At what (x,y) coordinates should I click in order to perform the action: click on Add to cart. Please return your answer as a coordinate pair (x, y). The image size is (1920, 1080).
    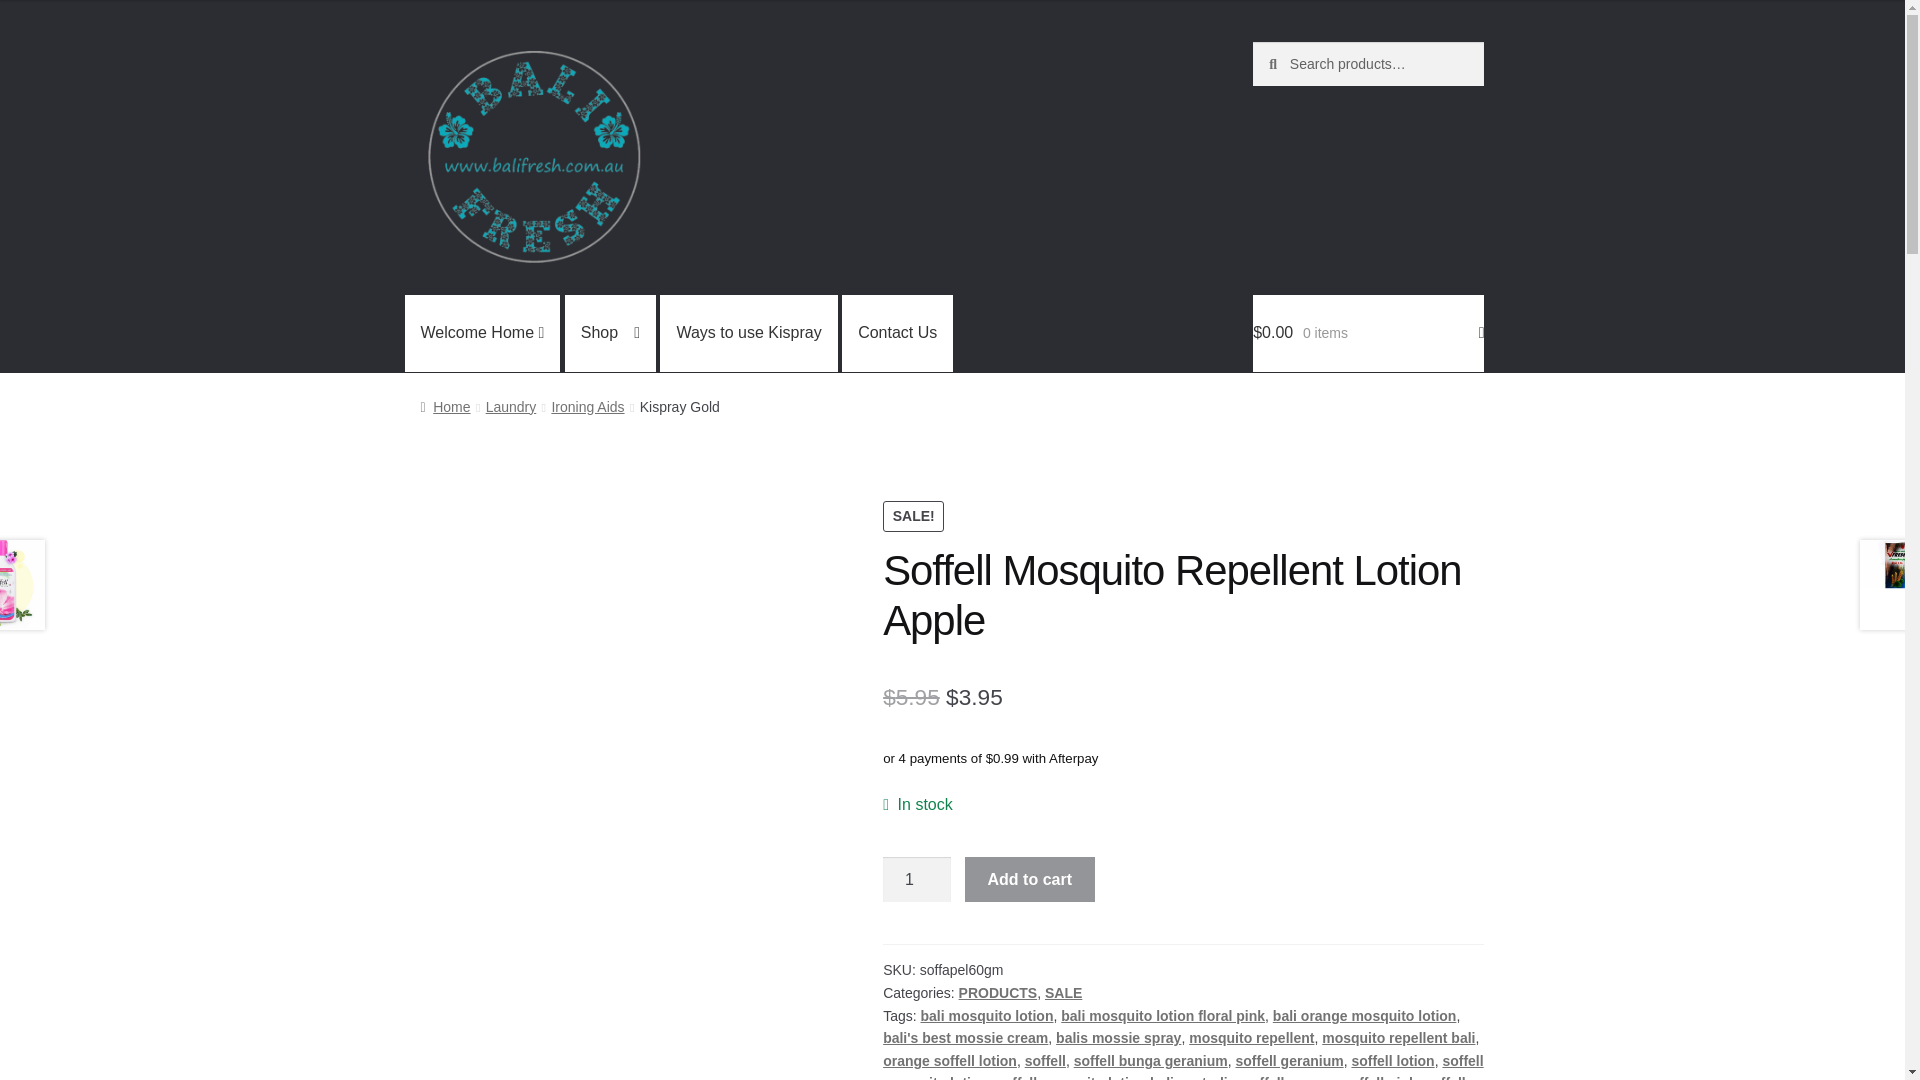
    Looking at the image, I should click on (1030, 880).